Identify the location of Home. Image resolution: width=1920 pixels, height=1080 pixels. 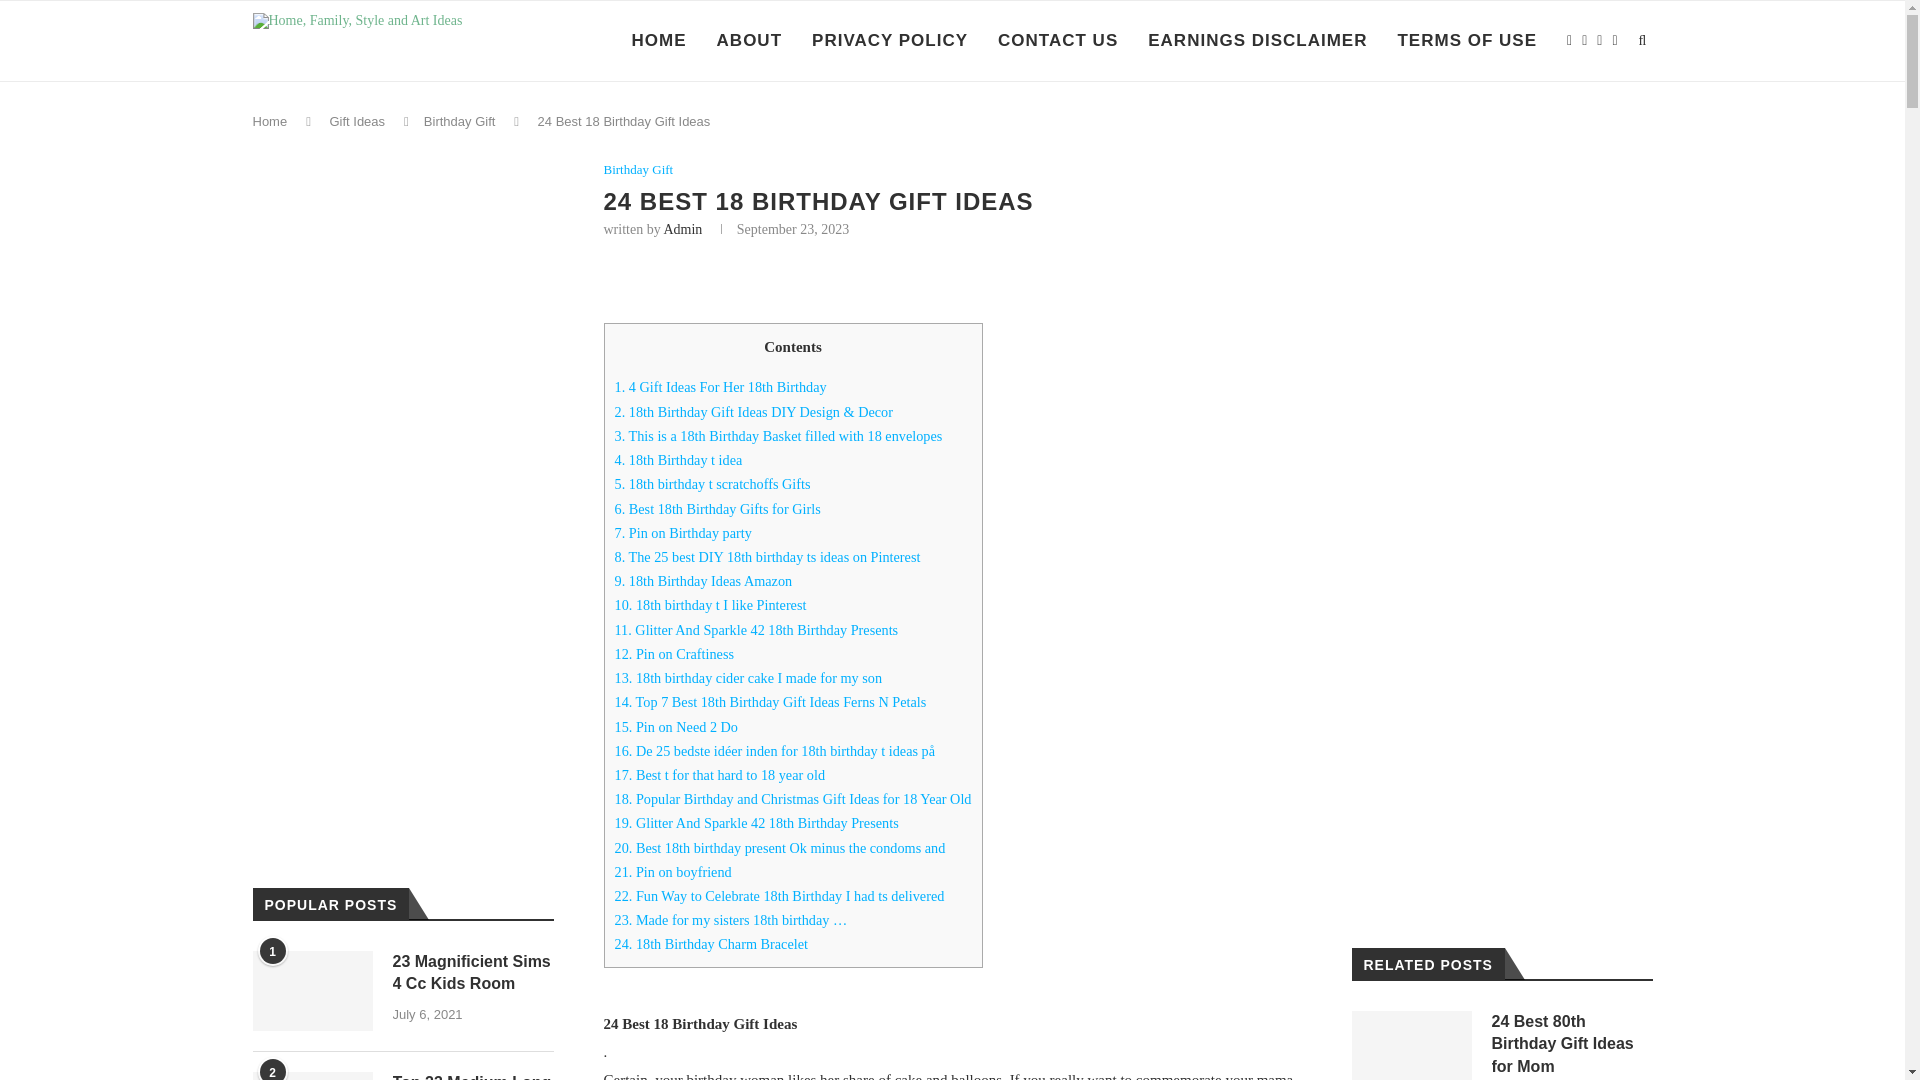
(268, 121).